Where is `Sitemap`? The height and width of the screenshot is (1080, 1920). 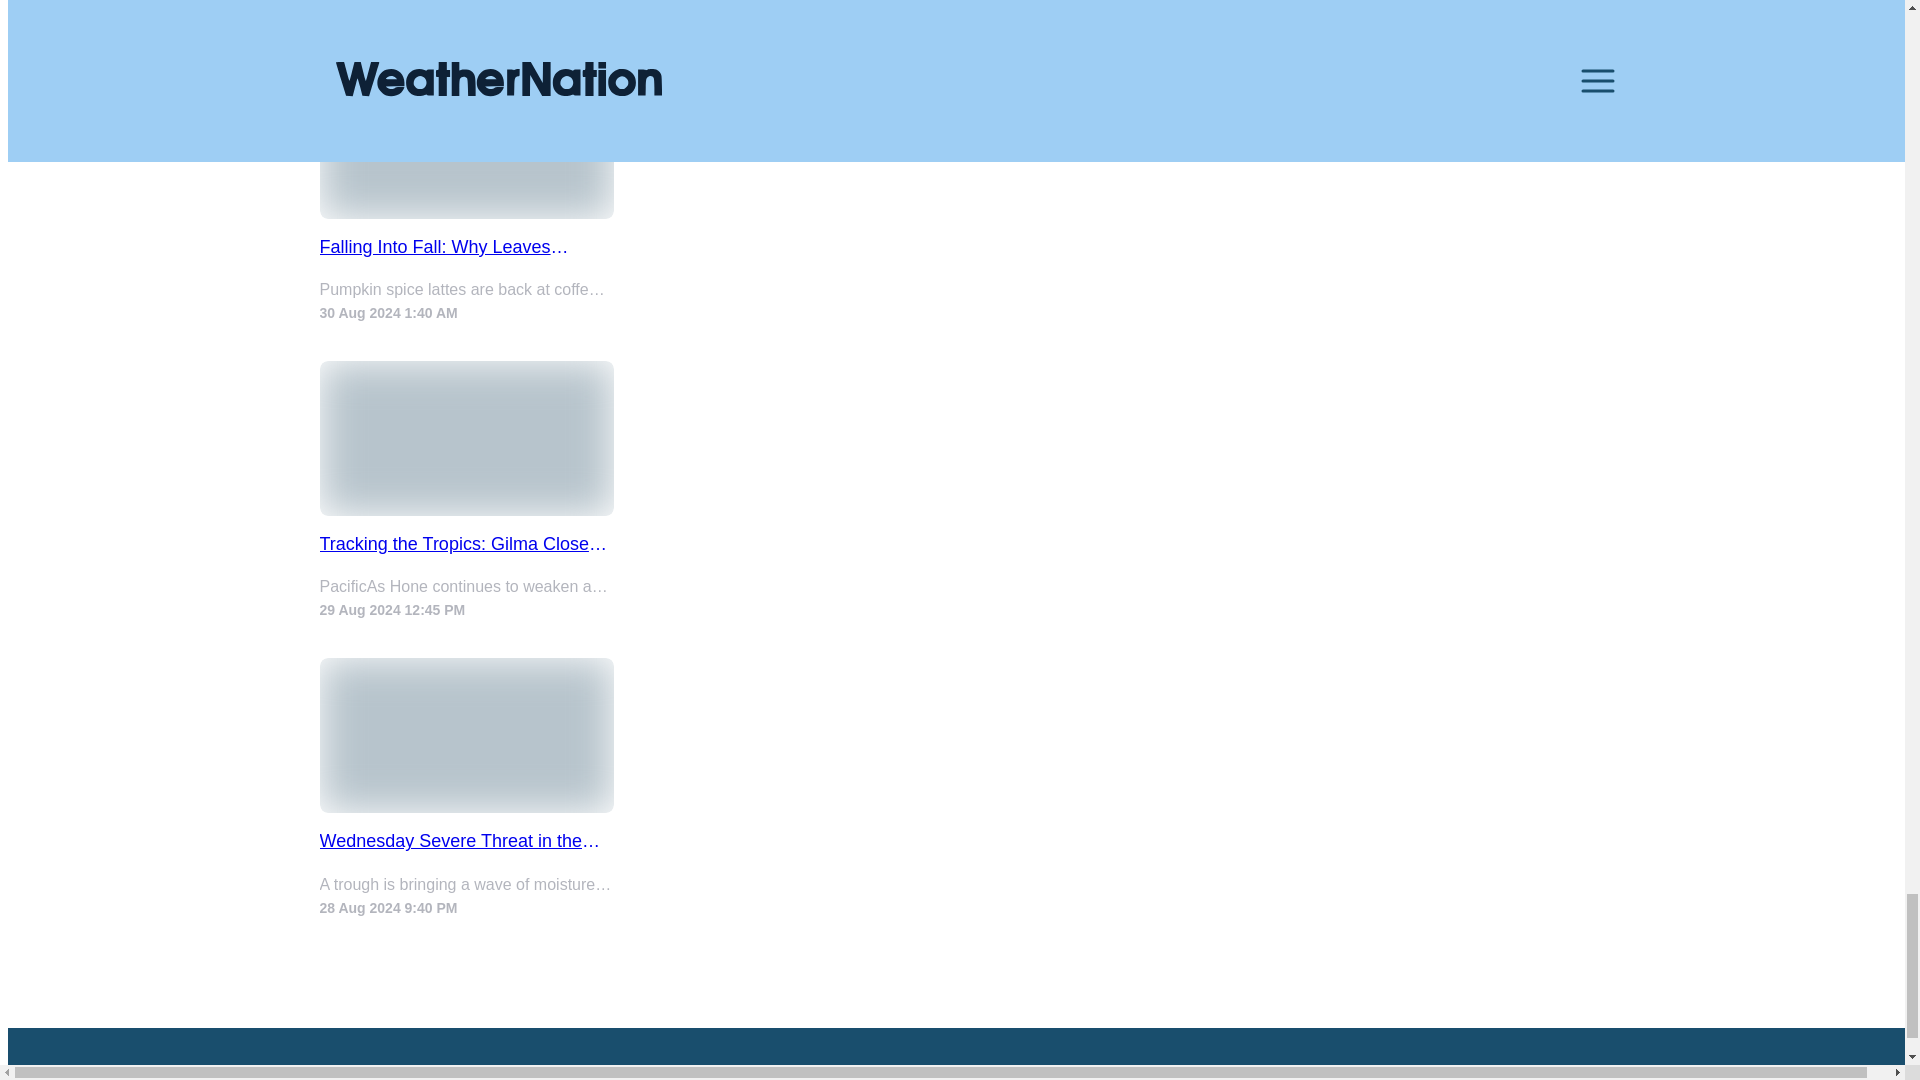
Sitemap is located at coordinates (1547, 1072).